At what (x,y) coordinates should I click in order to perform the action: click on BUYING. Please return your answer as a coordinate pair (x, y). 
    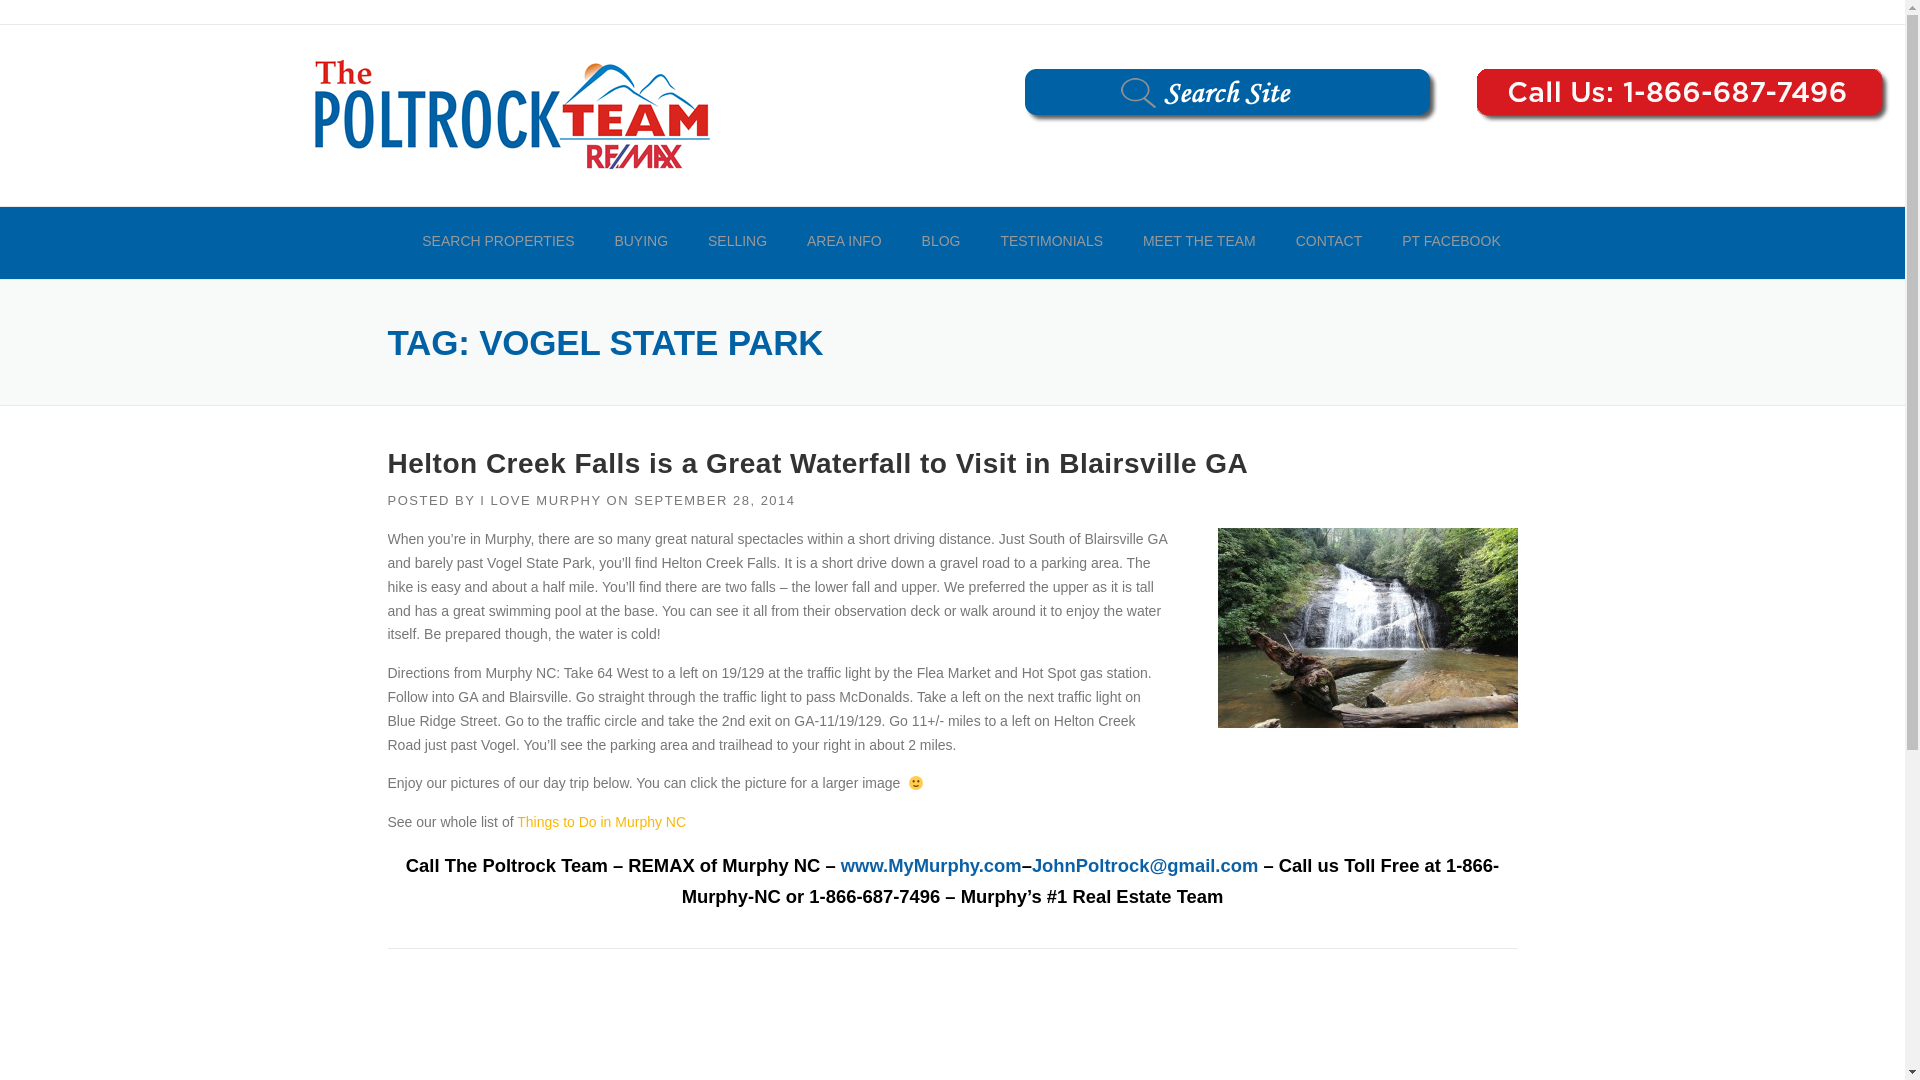
    Looking at the image, I should click on (640, 242).